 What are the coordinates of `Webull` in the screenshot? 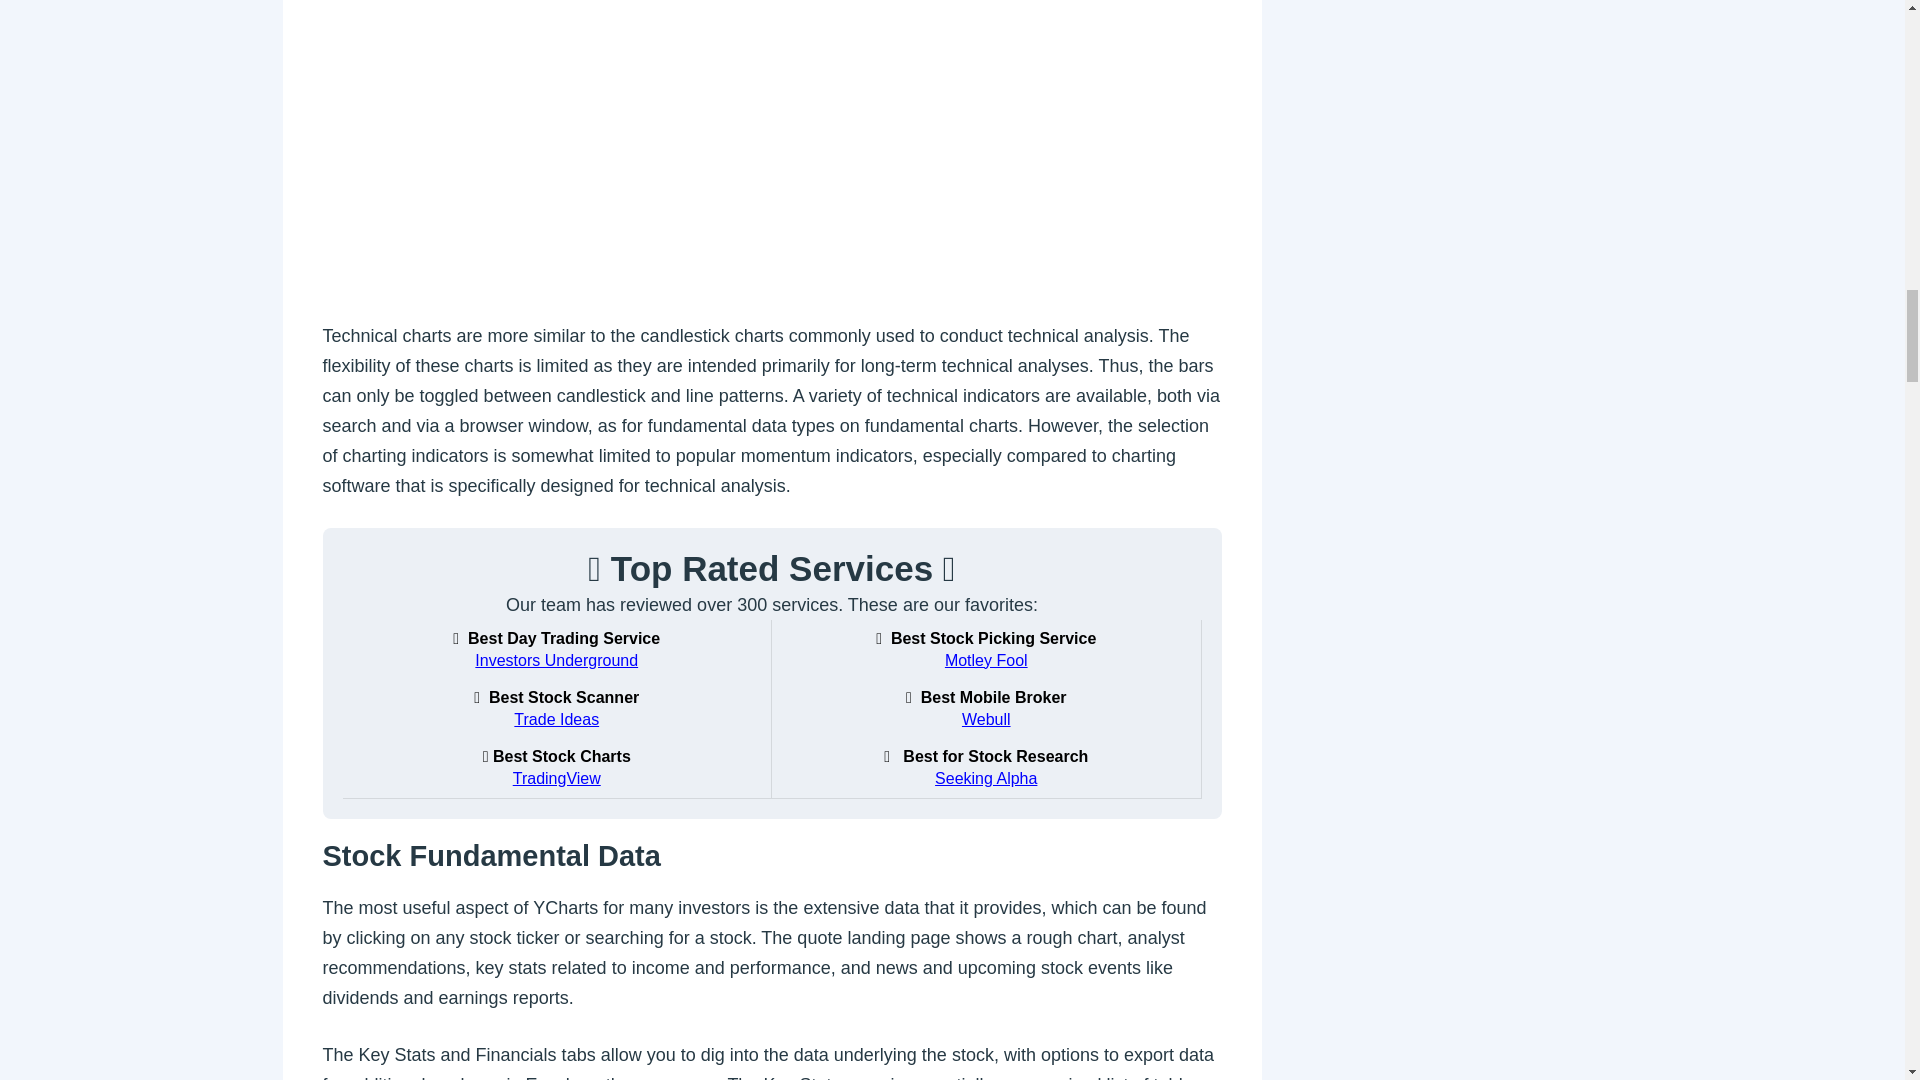 It's located at (986, 720).